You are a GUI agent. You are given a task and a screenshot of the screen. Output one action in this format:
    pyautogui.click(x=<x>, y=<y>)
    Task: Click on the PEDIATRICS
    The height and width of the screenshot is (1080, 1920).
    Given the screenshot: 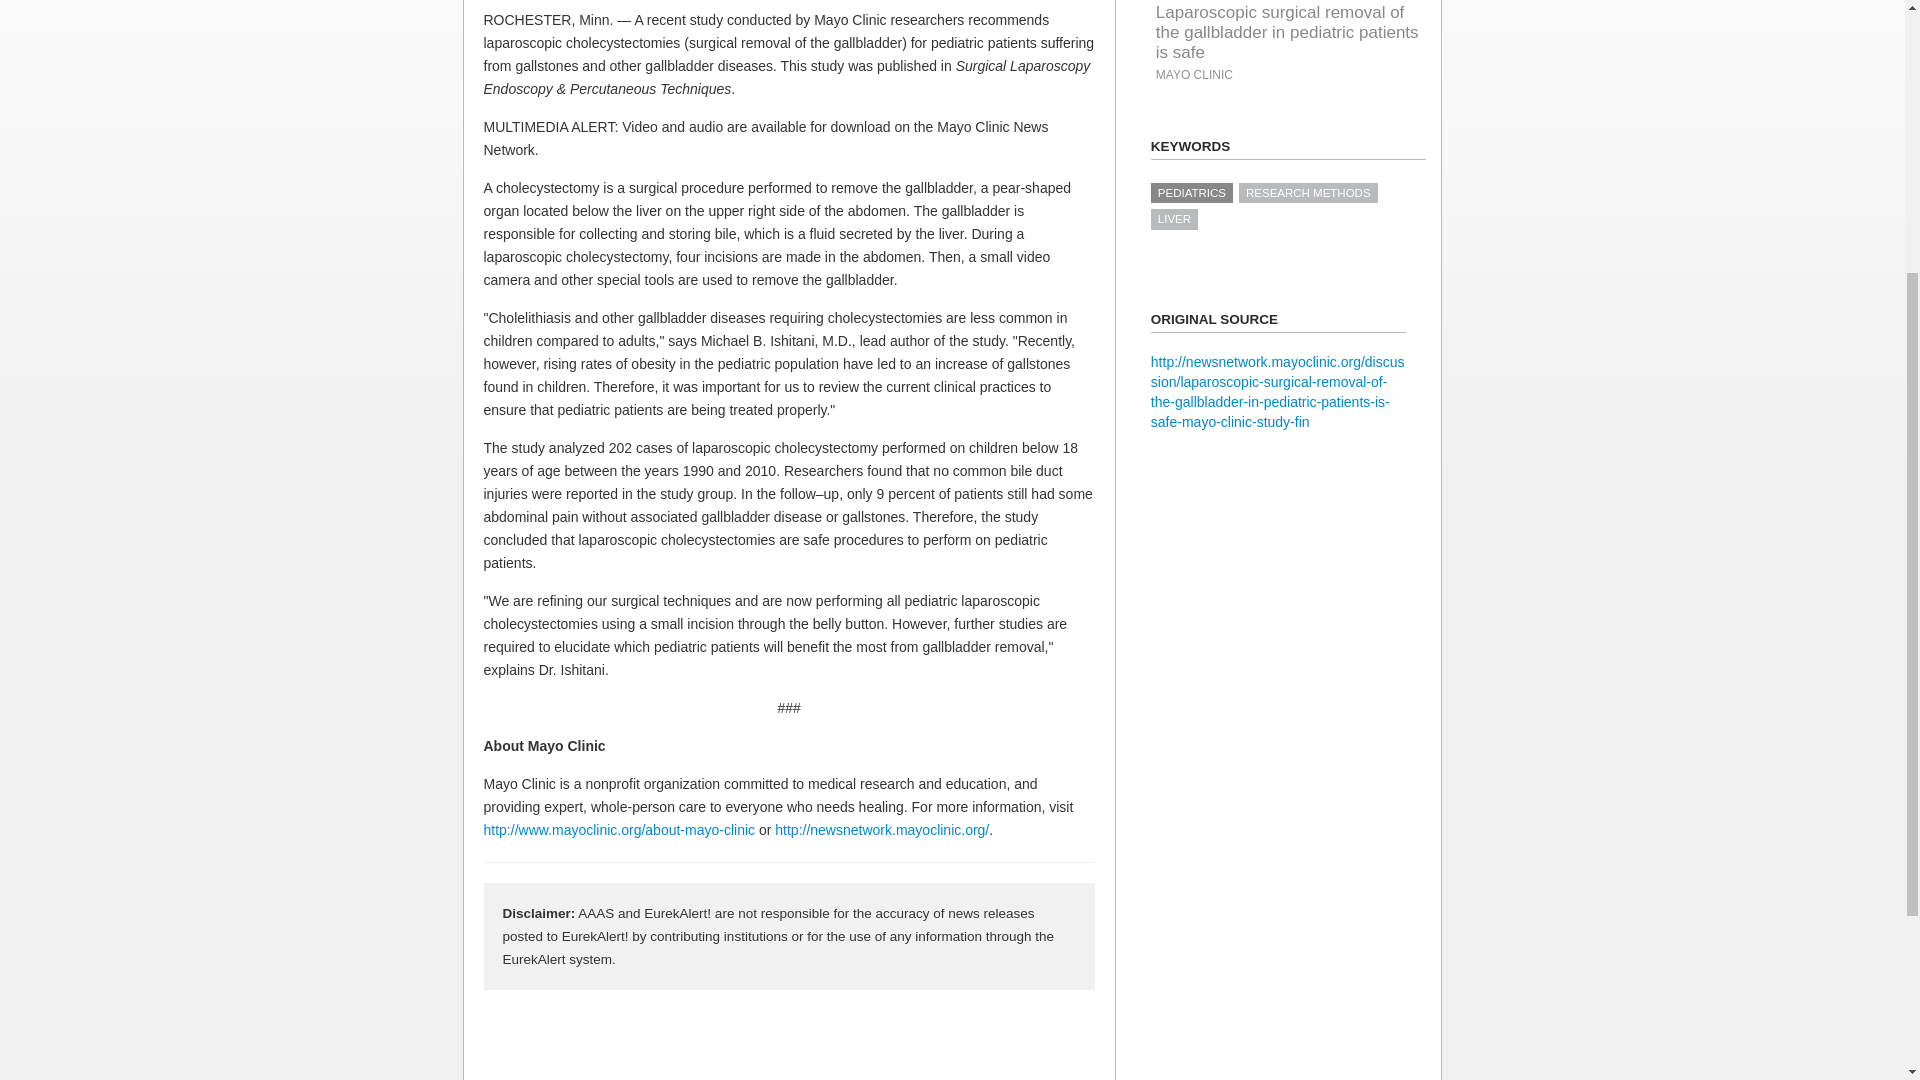 What is the action you would take?
    pyautogui.click(x=1191, y=192)
    